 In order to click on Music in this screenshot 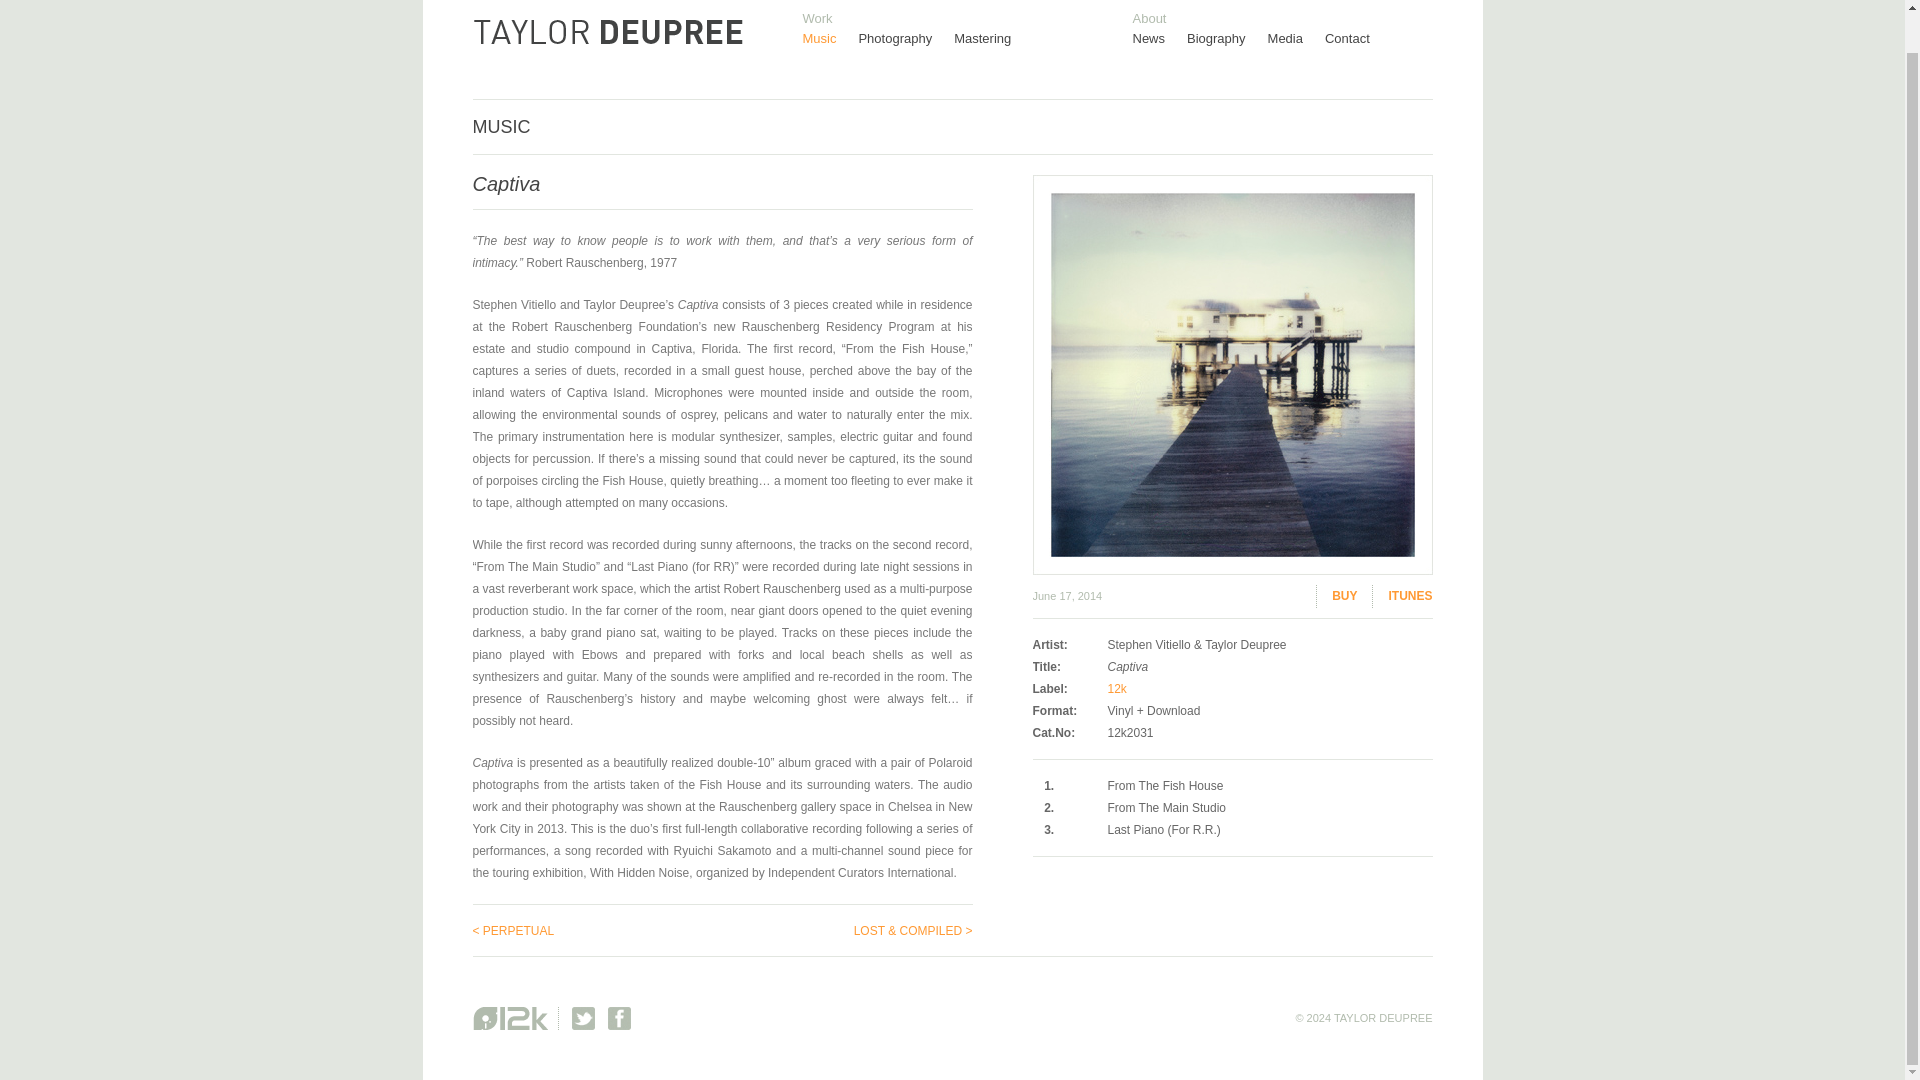, I will do `click(830, 38)`.